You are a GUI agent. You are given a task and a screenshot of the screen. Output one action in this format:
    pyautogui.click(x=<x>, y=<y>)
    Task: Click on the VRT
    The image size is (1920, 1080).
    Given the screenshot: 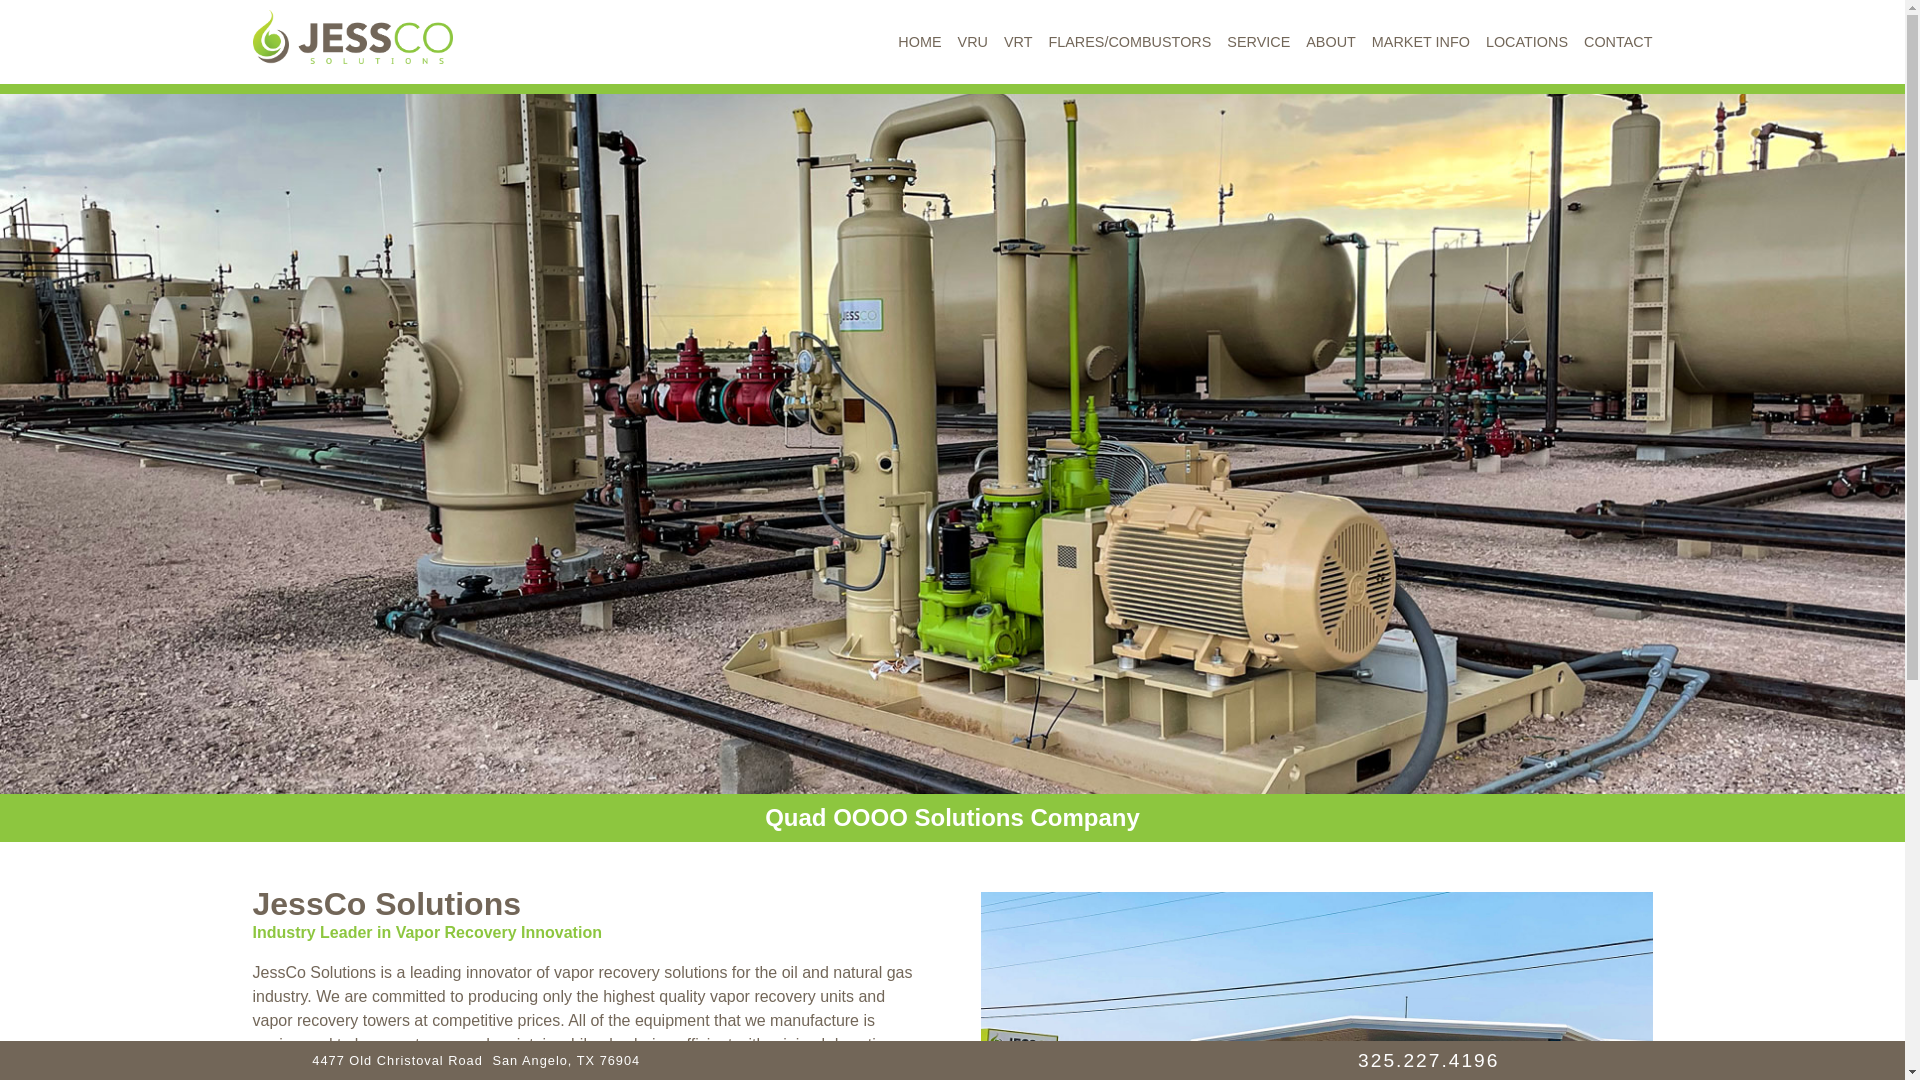 What is the action you would take?
    pyautogui.click(x=1018, y=41)
    